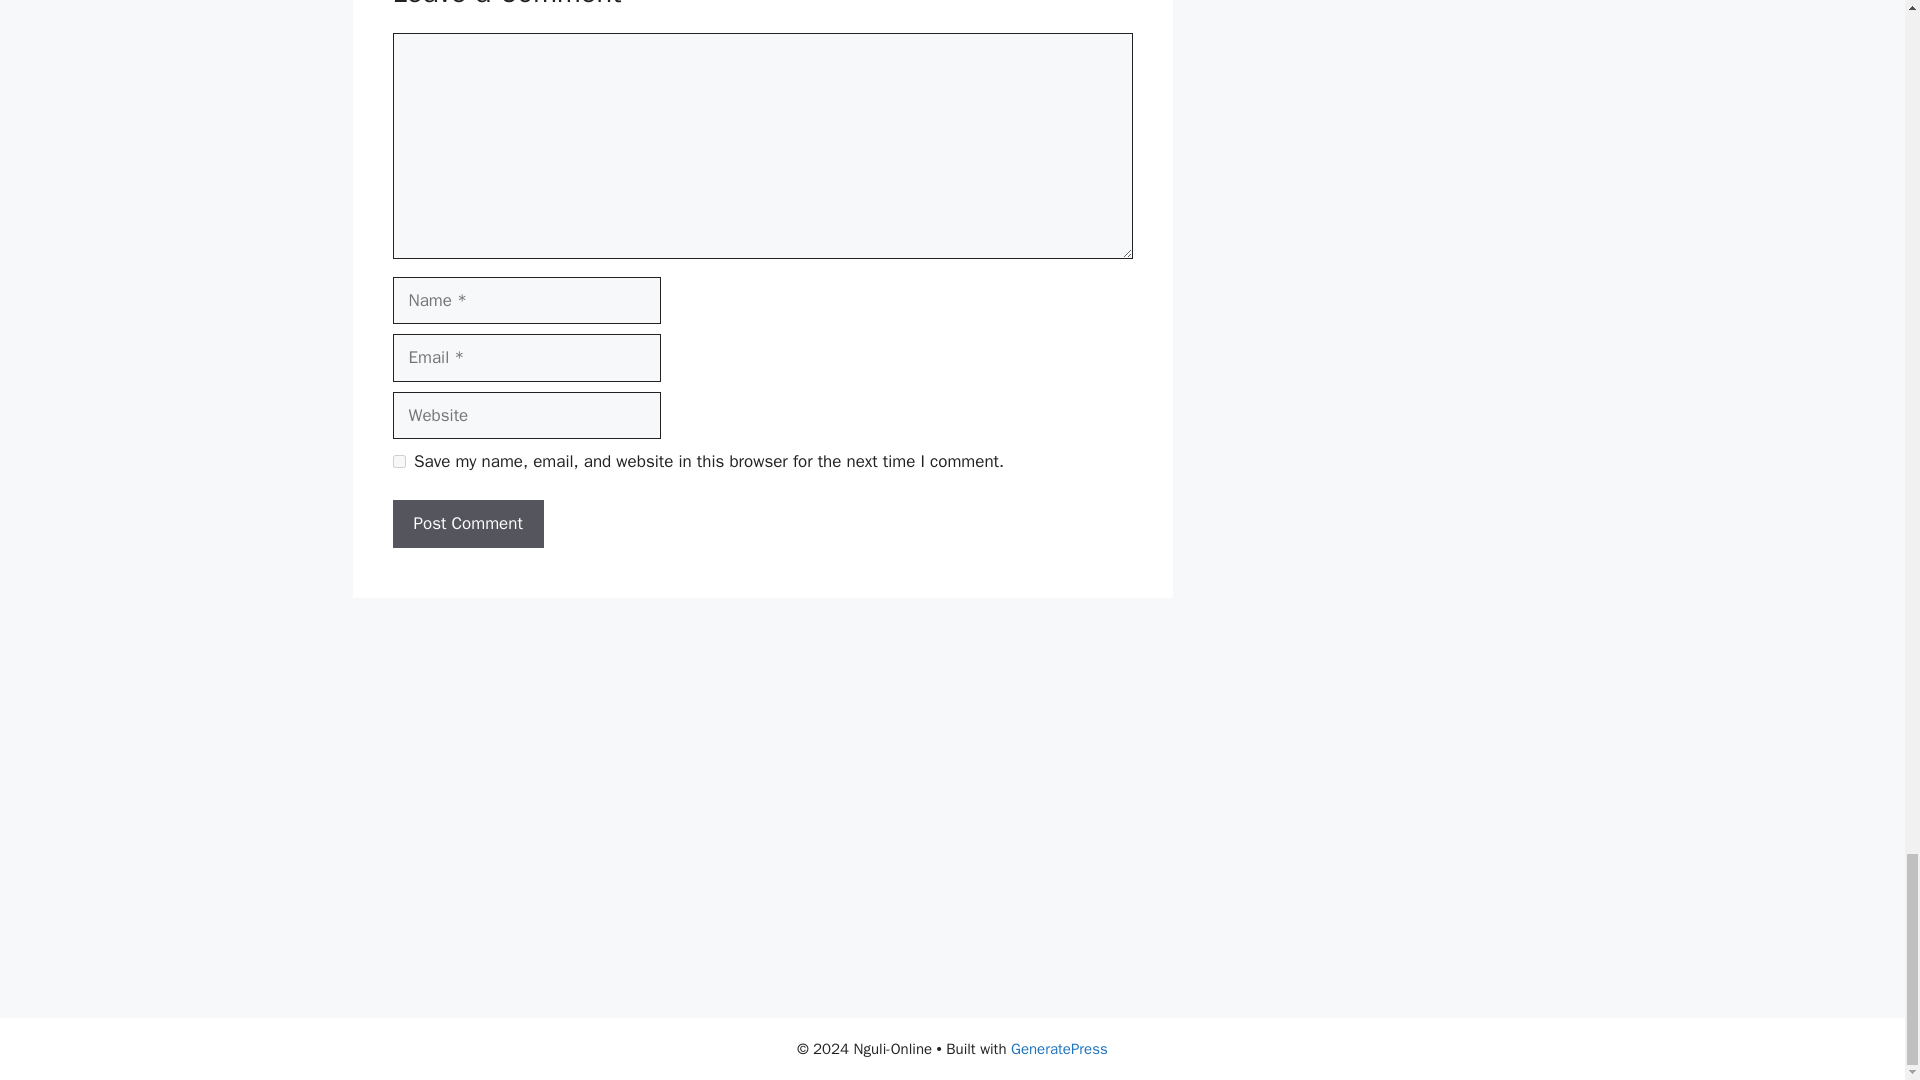  I want to click on GeneratePress, so click(1059, 1049).